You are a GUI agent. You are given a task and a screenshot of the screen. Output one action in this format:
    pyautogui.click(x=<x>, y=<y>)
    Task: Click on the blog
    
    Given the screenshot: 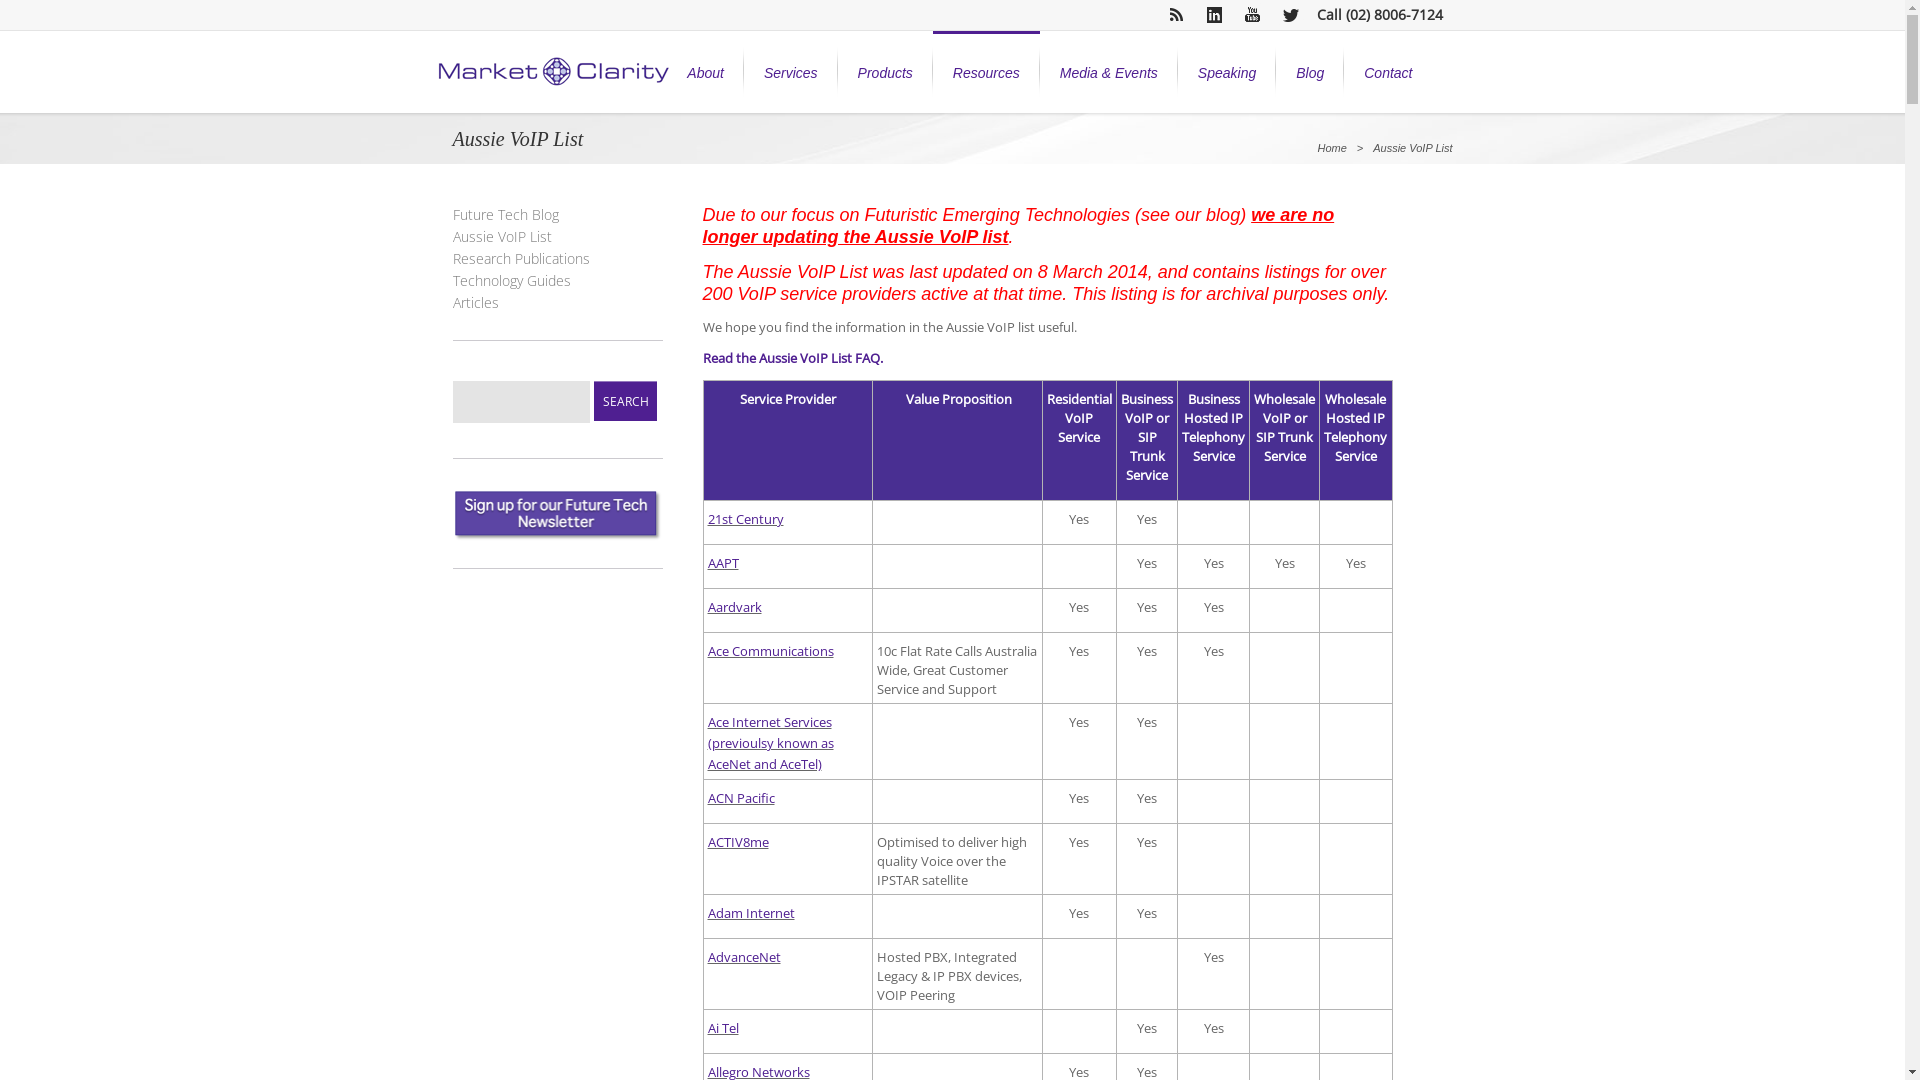 What is the action you would take?
    pyautogui.click(x=1223, y=215)
    